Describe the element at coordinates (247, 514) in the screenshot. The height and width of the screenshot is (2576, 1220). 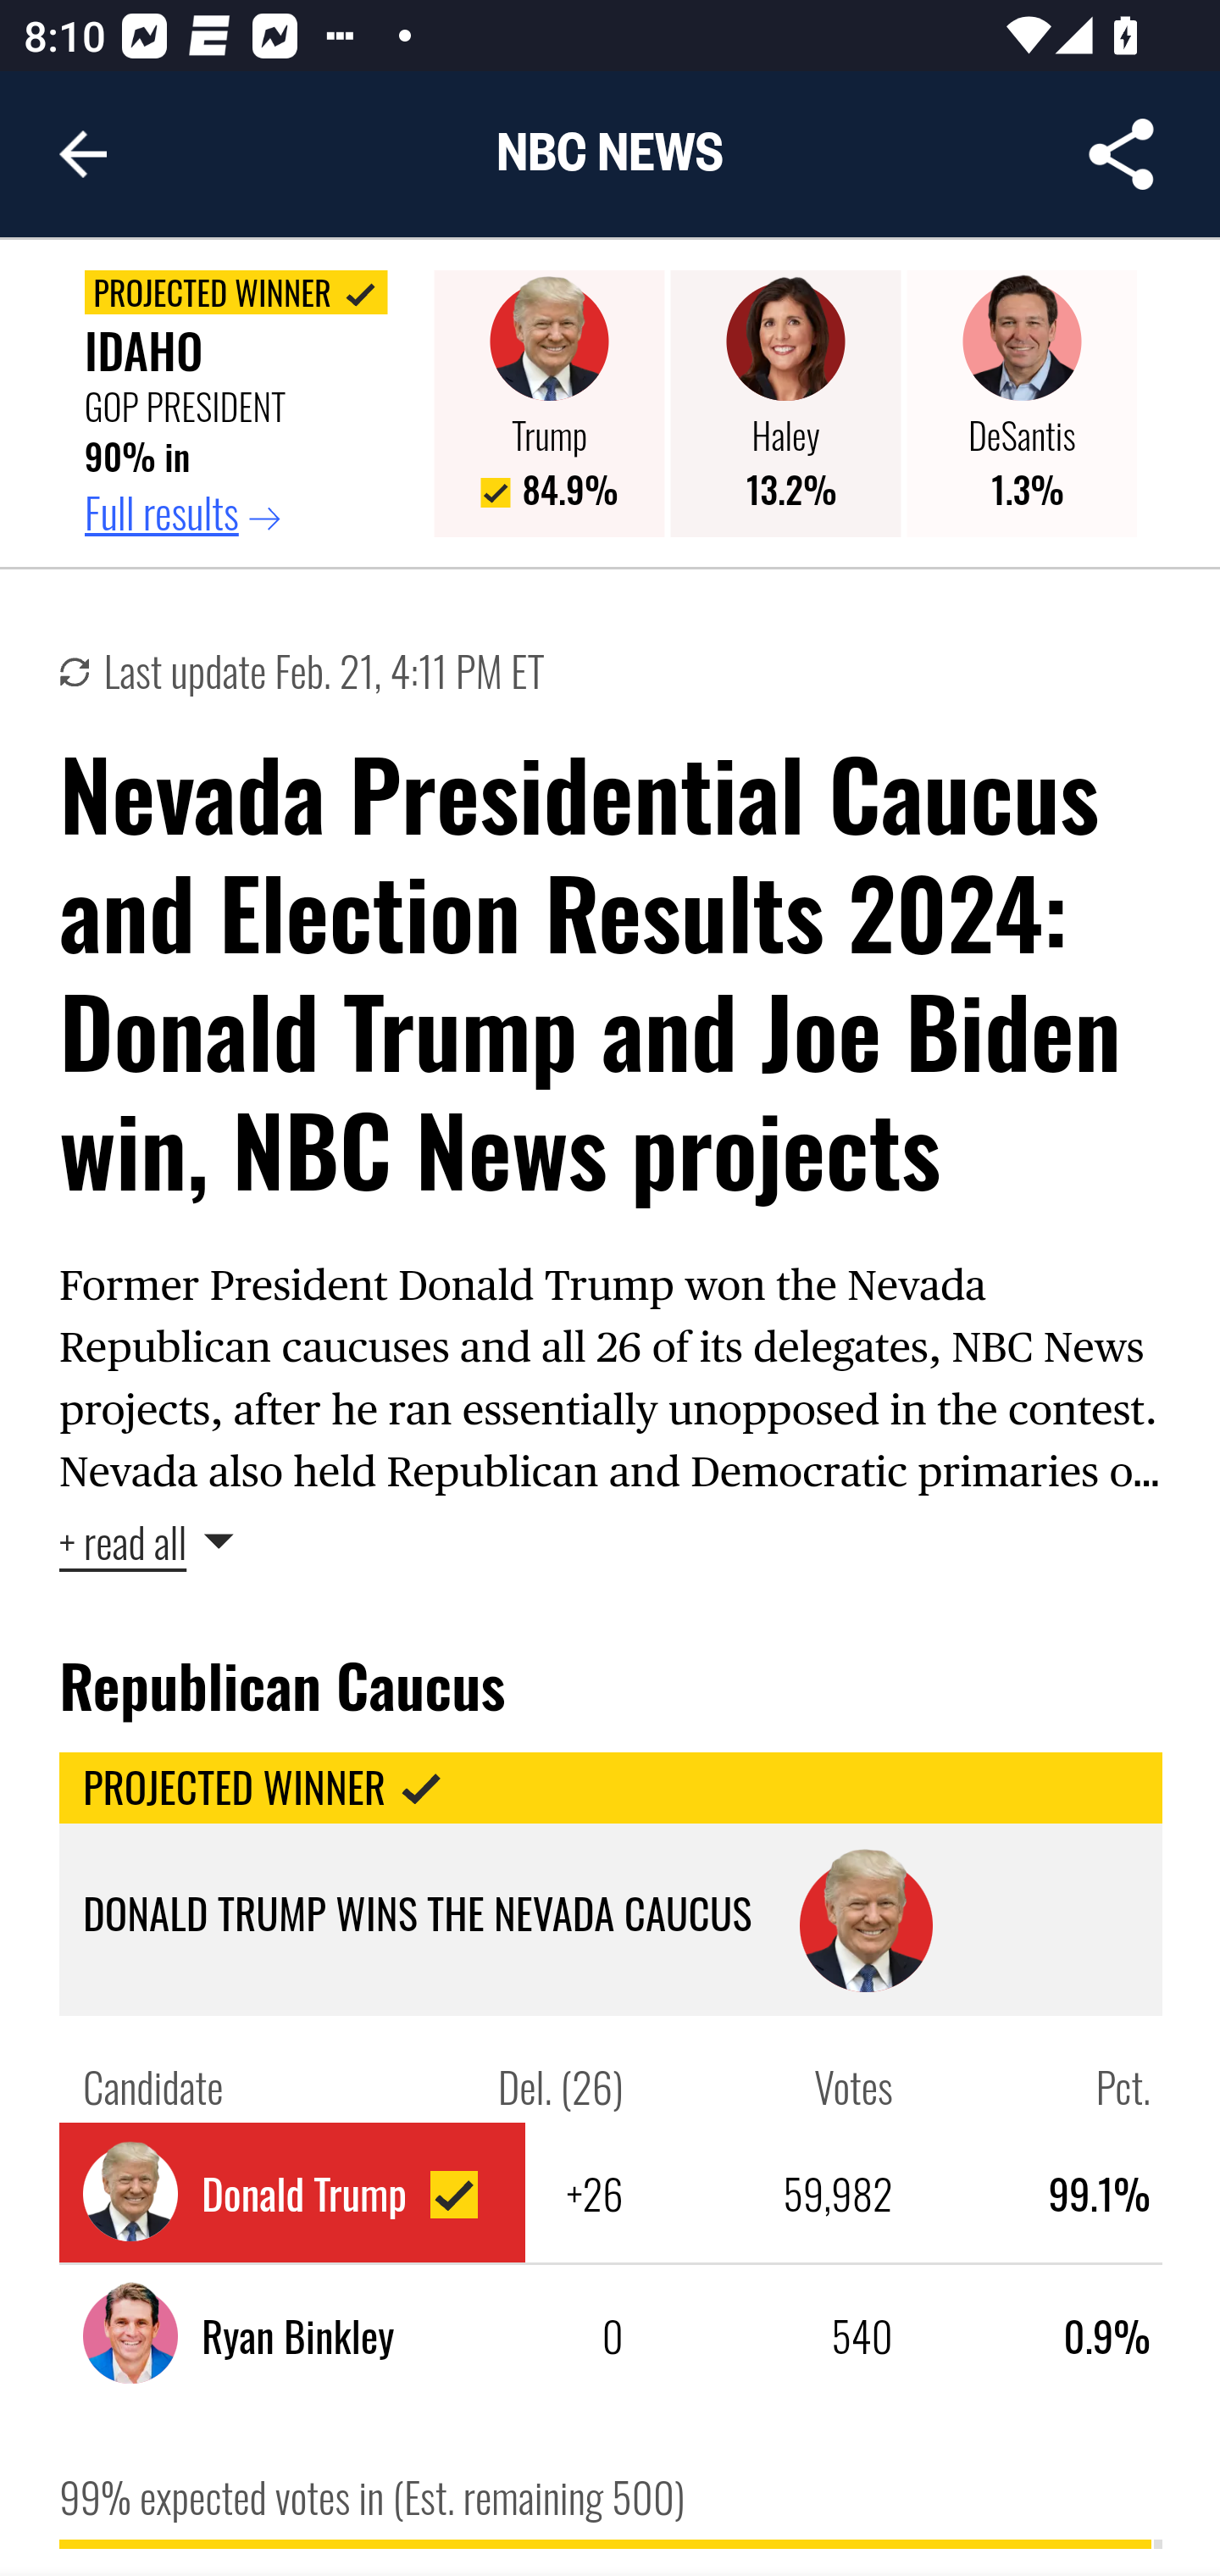
I see `Full results` at that location.